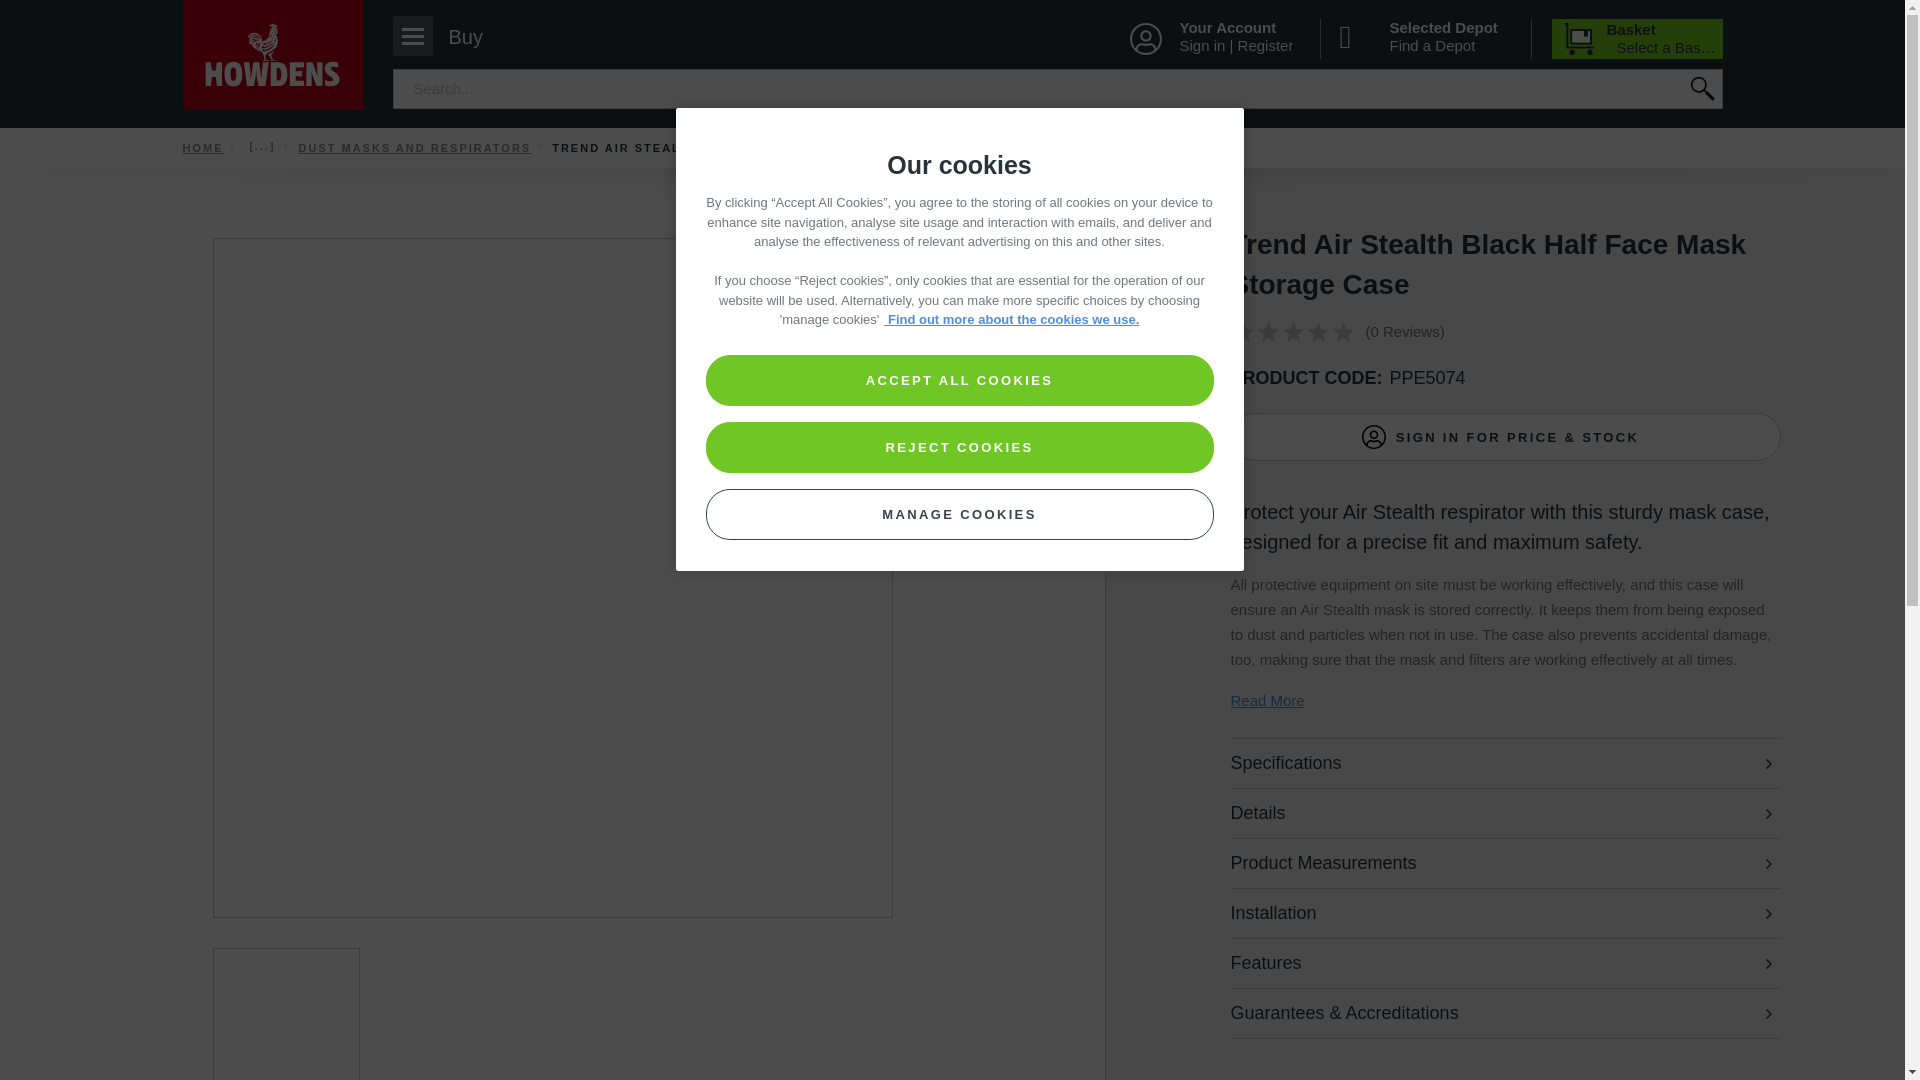 The image size is (1920, 1080). I want to click on DUST MASKS AND RESPIRATORS, so click(414, 148).